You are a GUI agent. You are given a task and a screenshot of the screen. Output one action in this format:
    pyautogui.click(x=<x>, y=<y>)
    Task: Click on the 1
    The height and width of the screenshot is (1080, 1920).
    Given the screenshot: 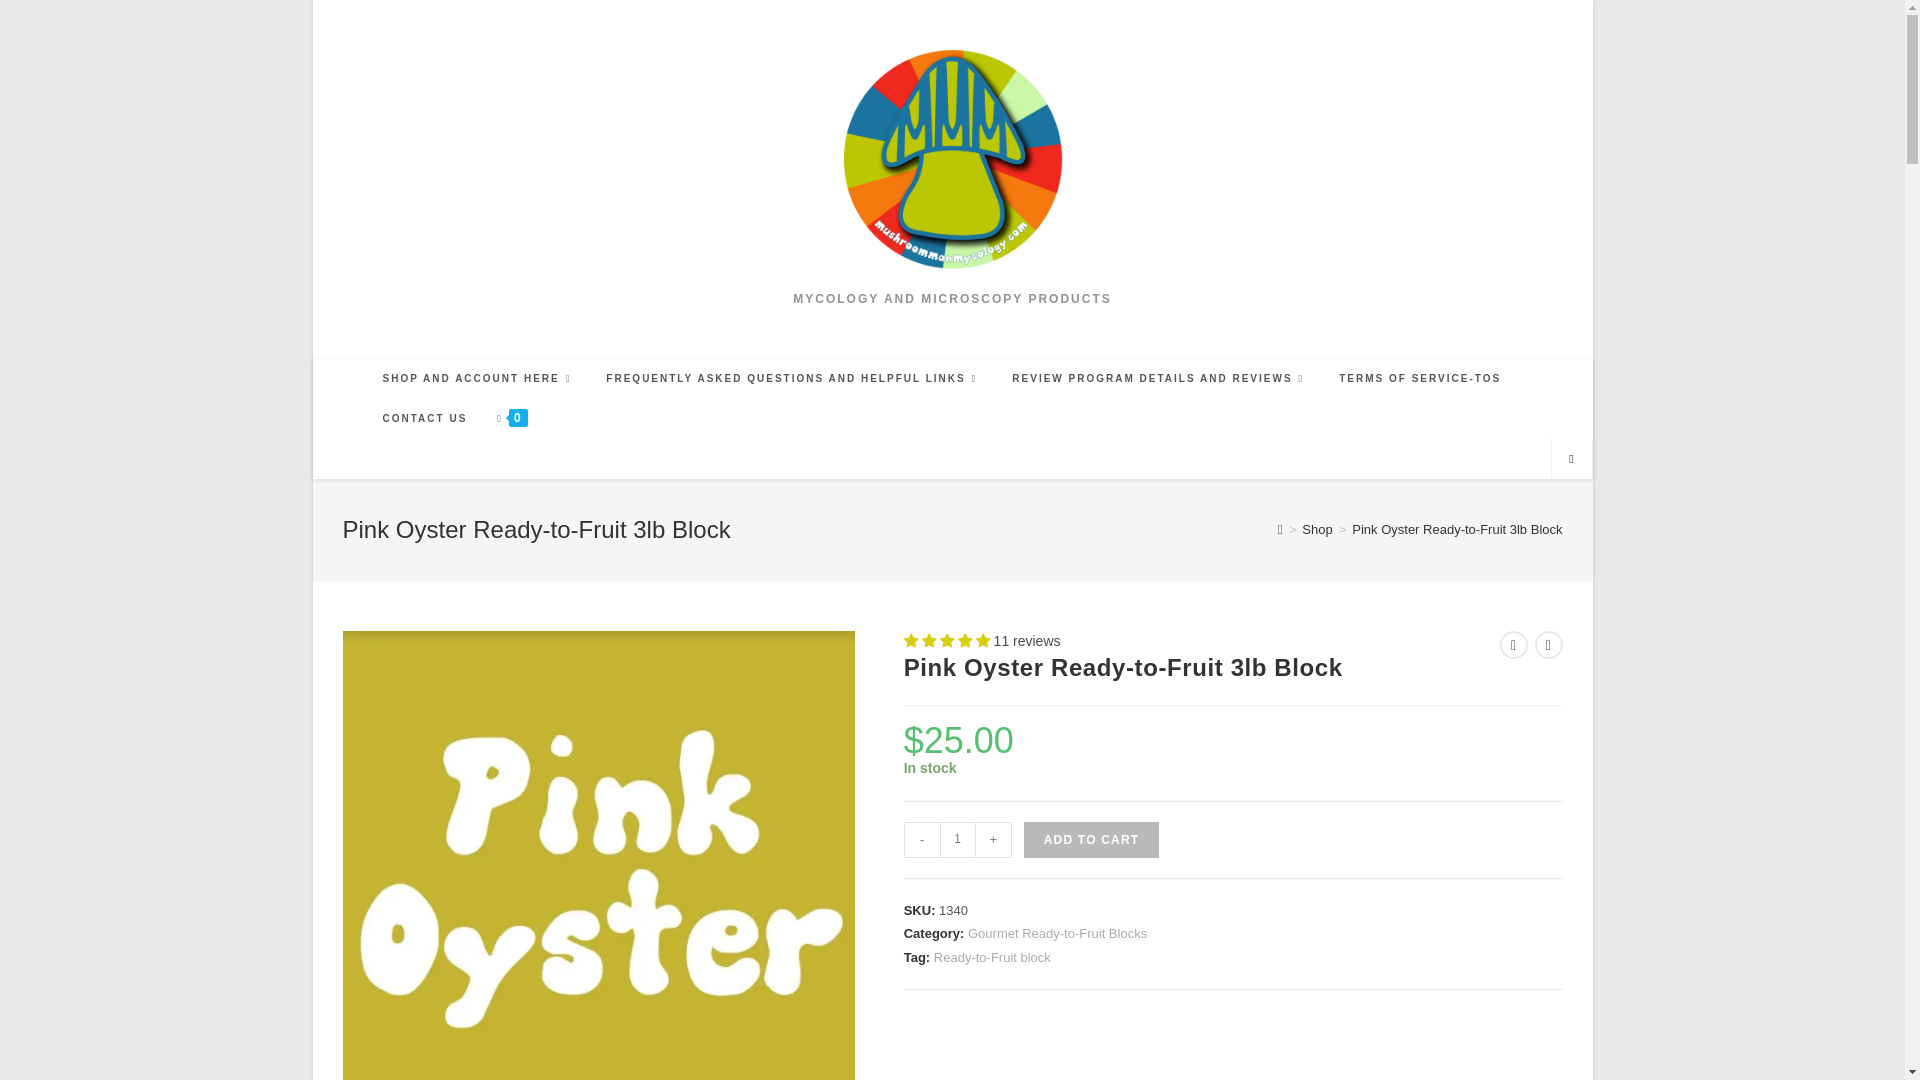 What is the action you would take?
    pyautogui.click(x=958, y=839)
    